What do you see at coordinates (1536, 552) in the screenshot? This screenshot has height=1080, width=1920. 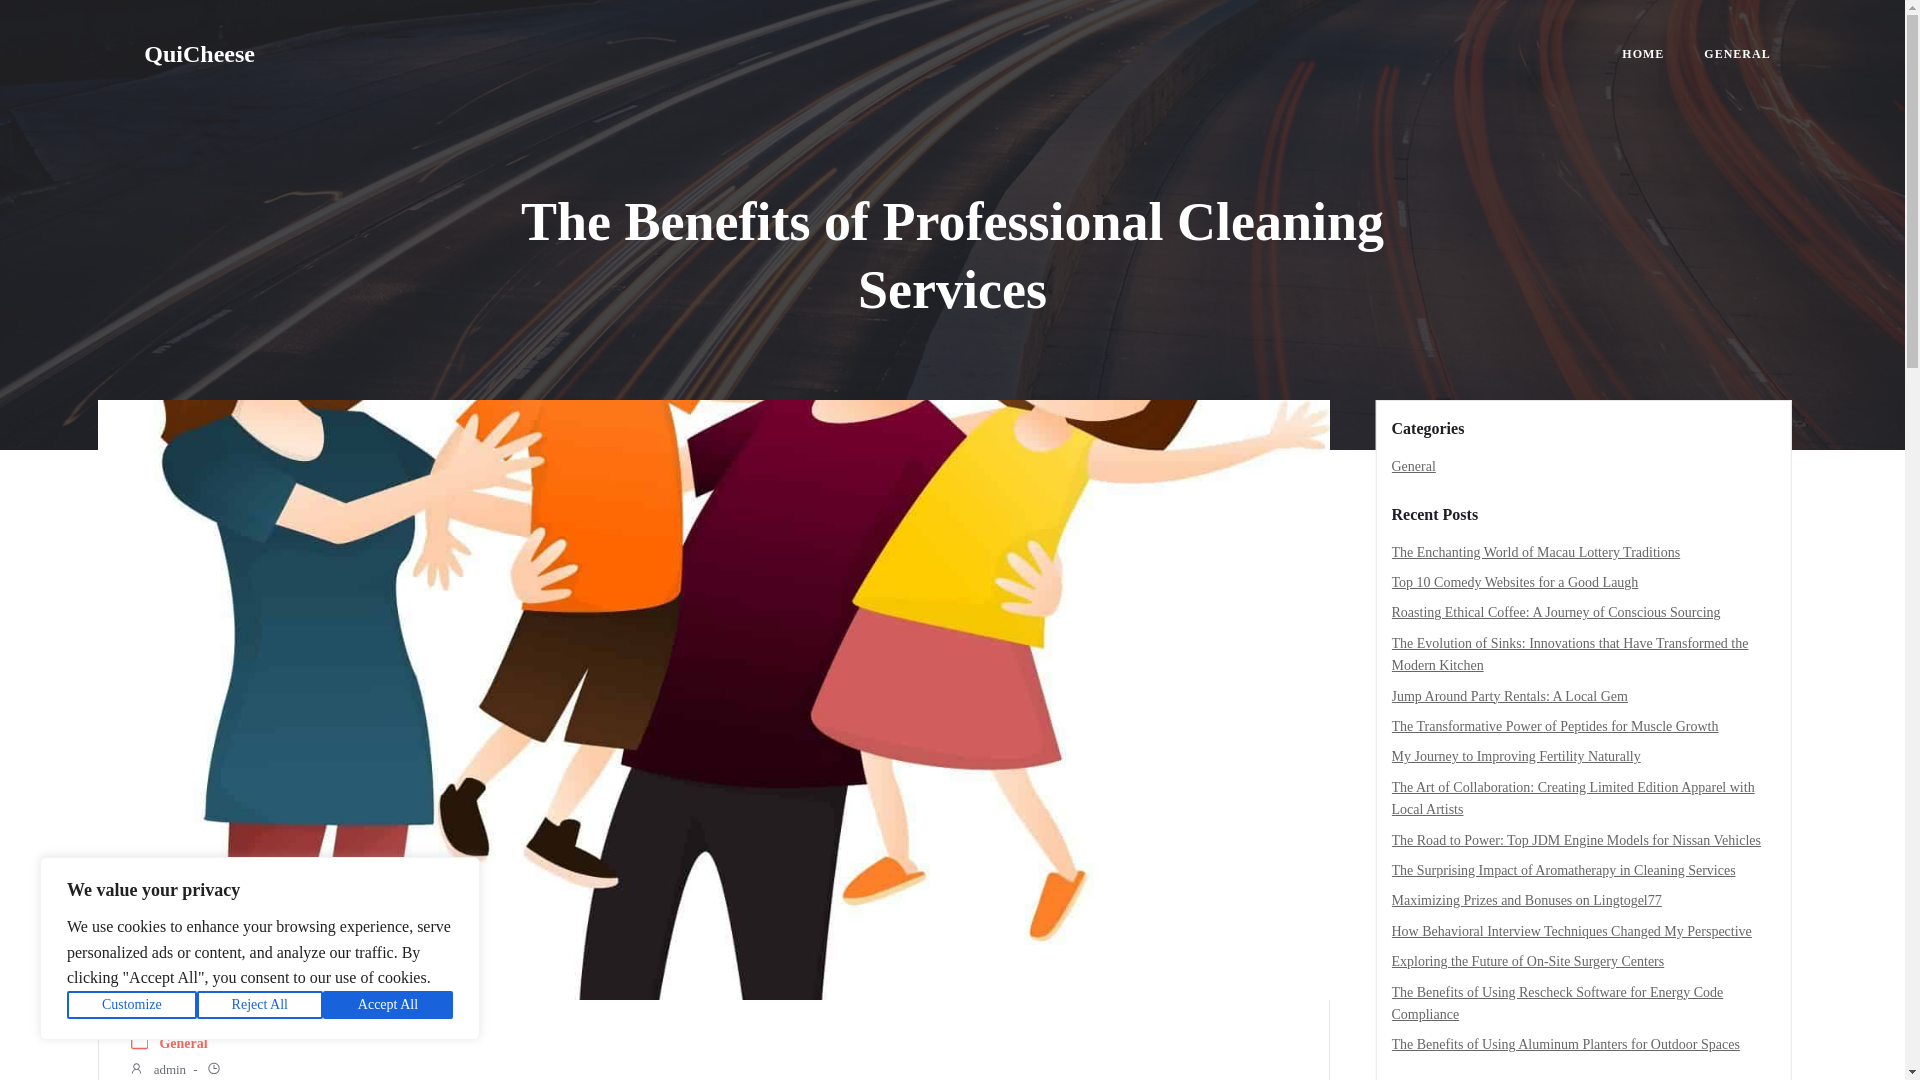 I see `The Enchanting World of Macau Lottery Traditions` at bounding box center [1536, 552].